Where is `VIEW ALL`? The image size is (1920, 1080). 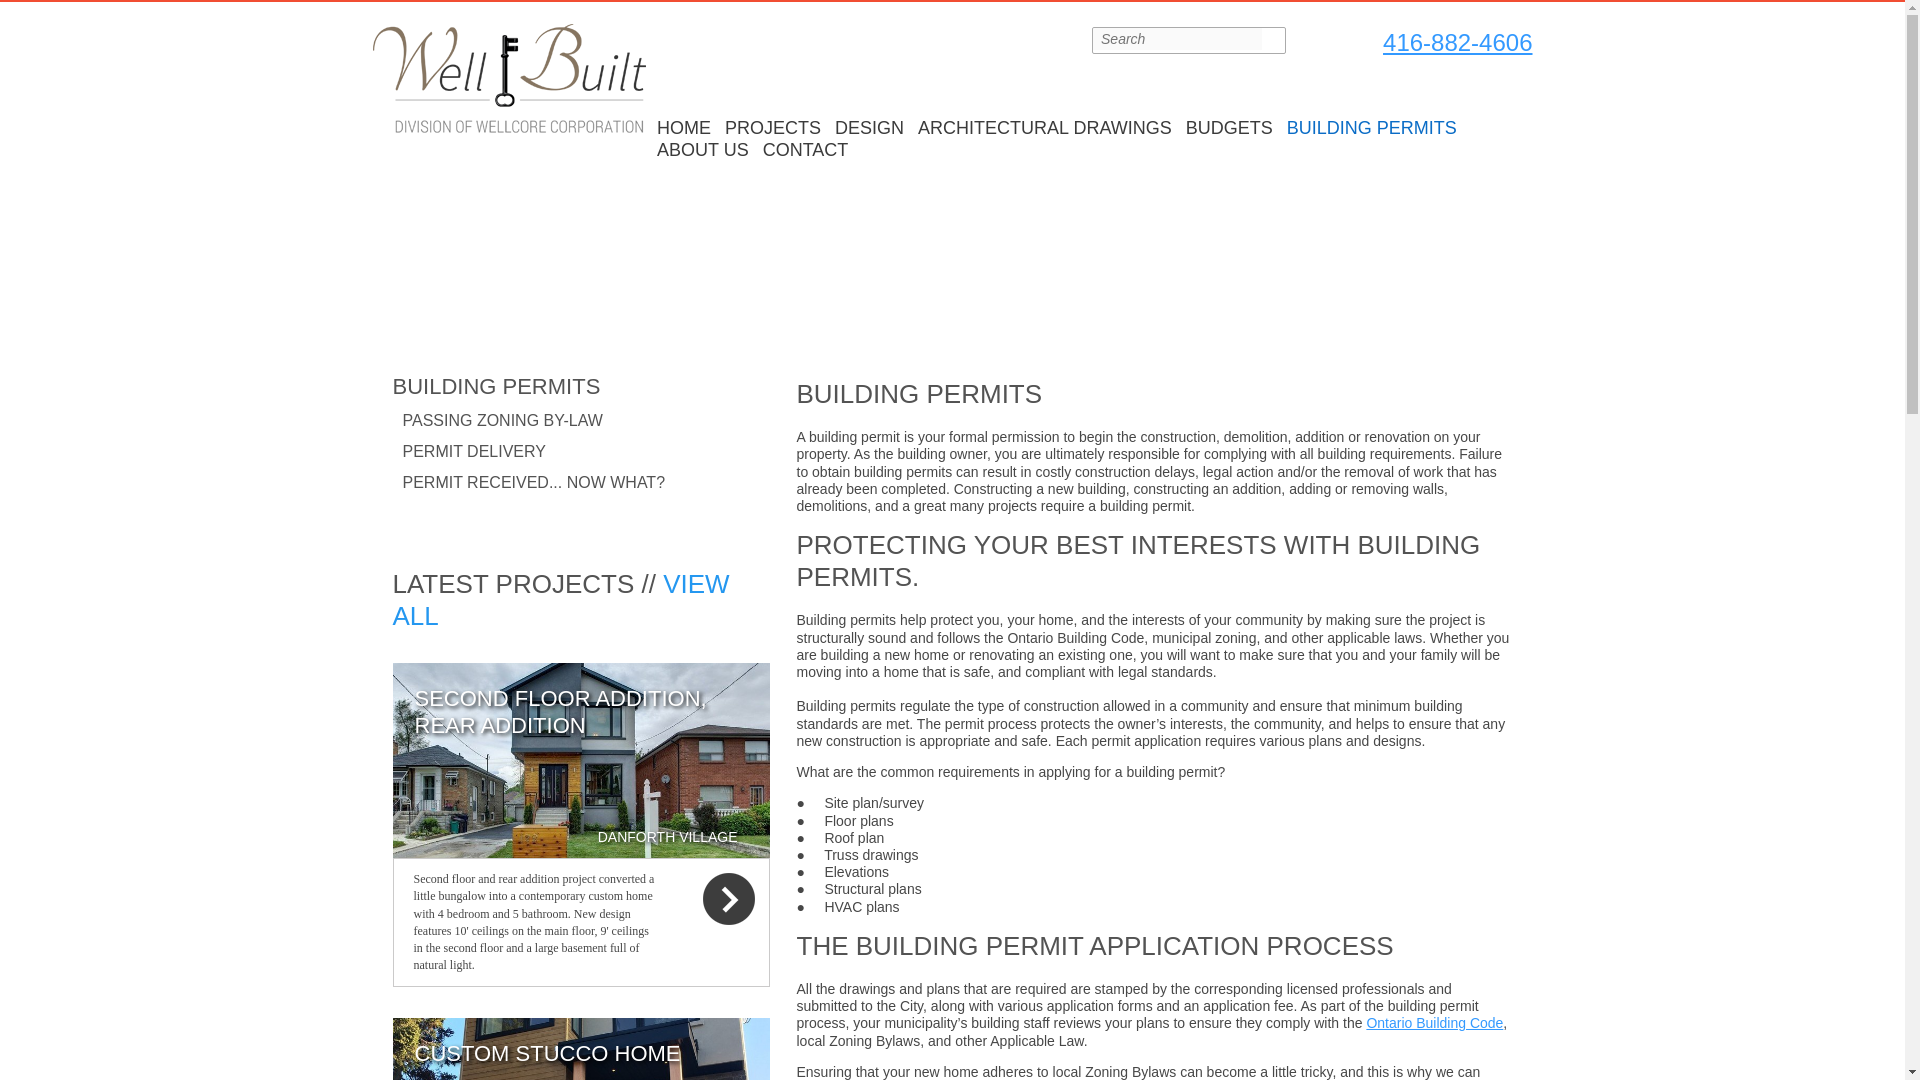 VIEW ALL is located at coordinates (560, 600).